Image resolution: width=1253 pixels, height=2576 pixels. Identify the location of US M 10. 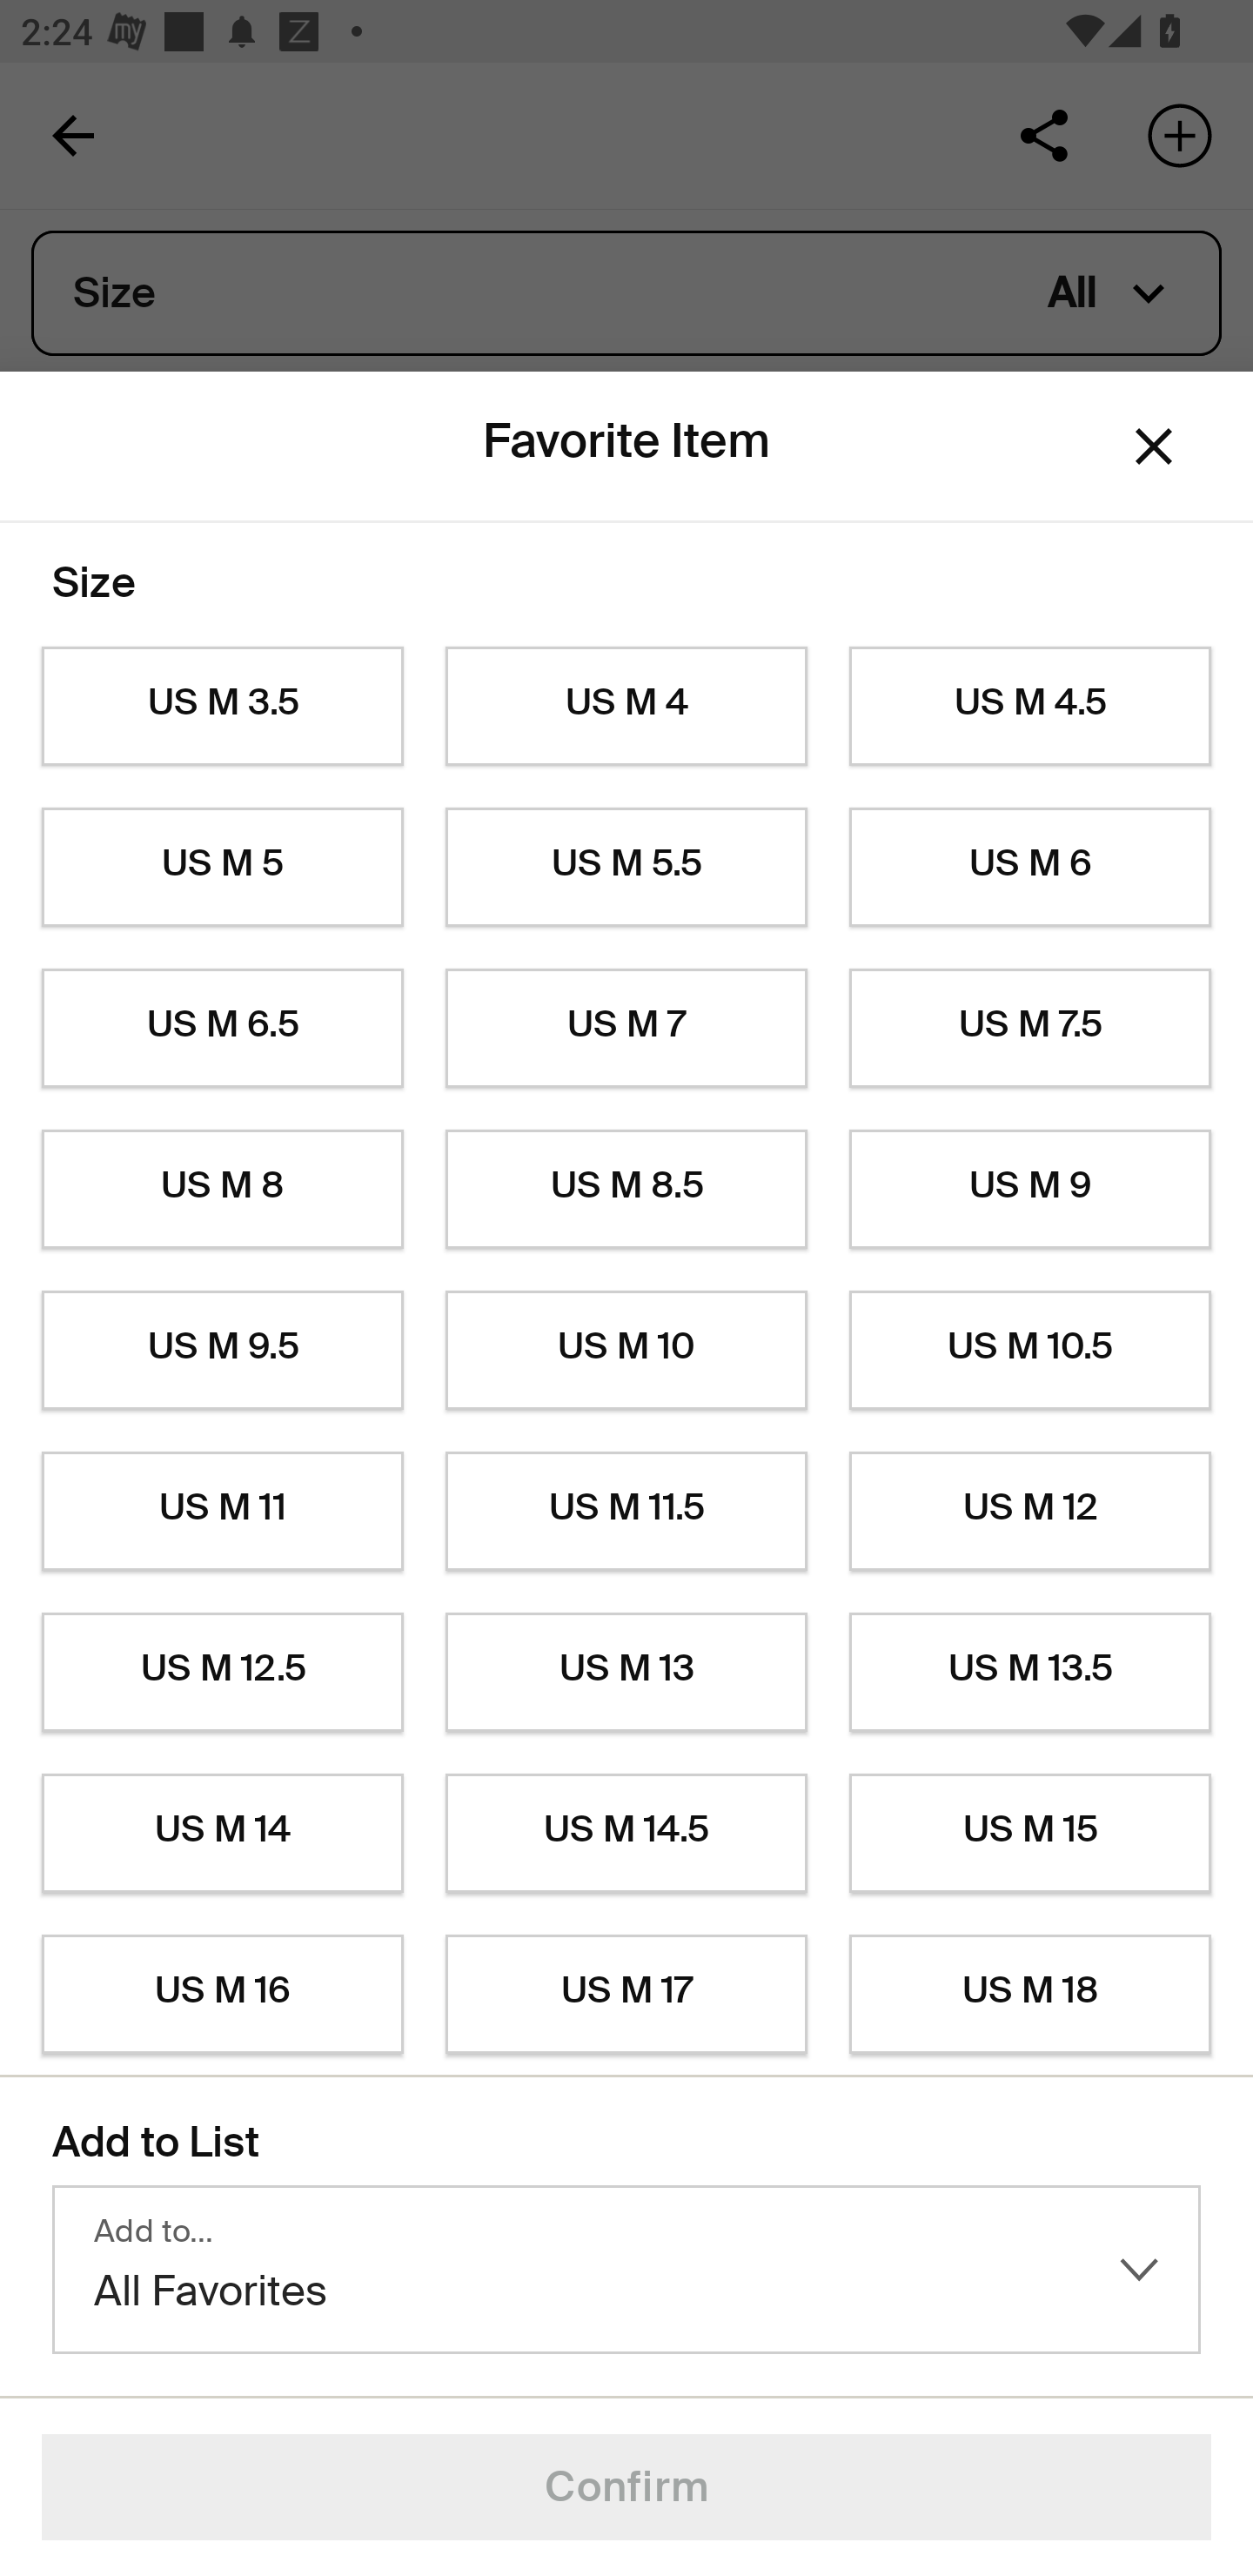
(626, 1351).